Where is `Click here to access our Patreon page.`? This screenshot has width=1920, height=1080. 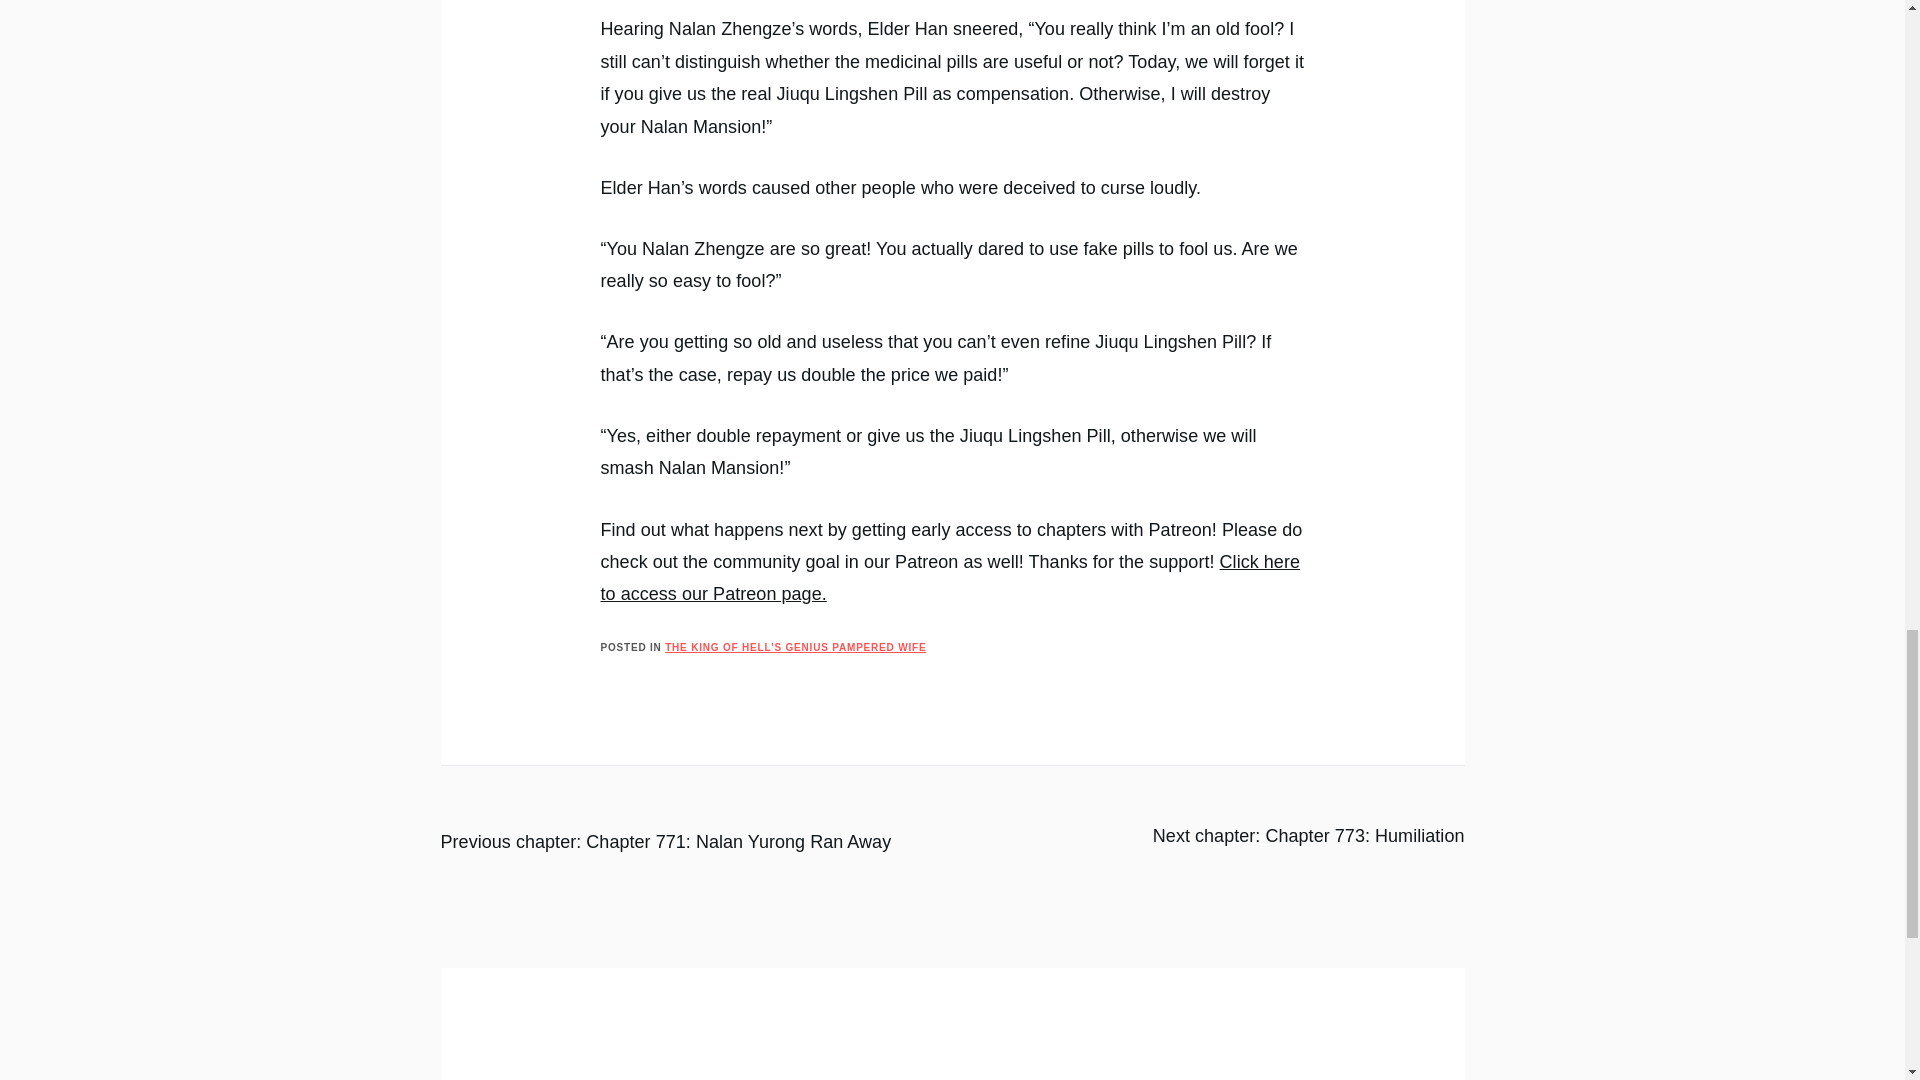 Click here to access our Patreon page. is located at coordinates (949, 577).